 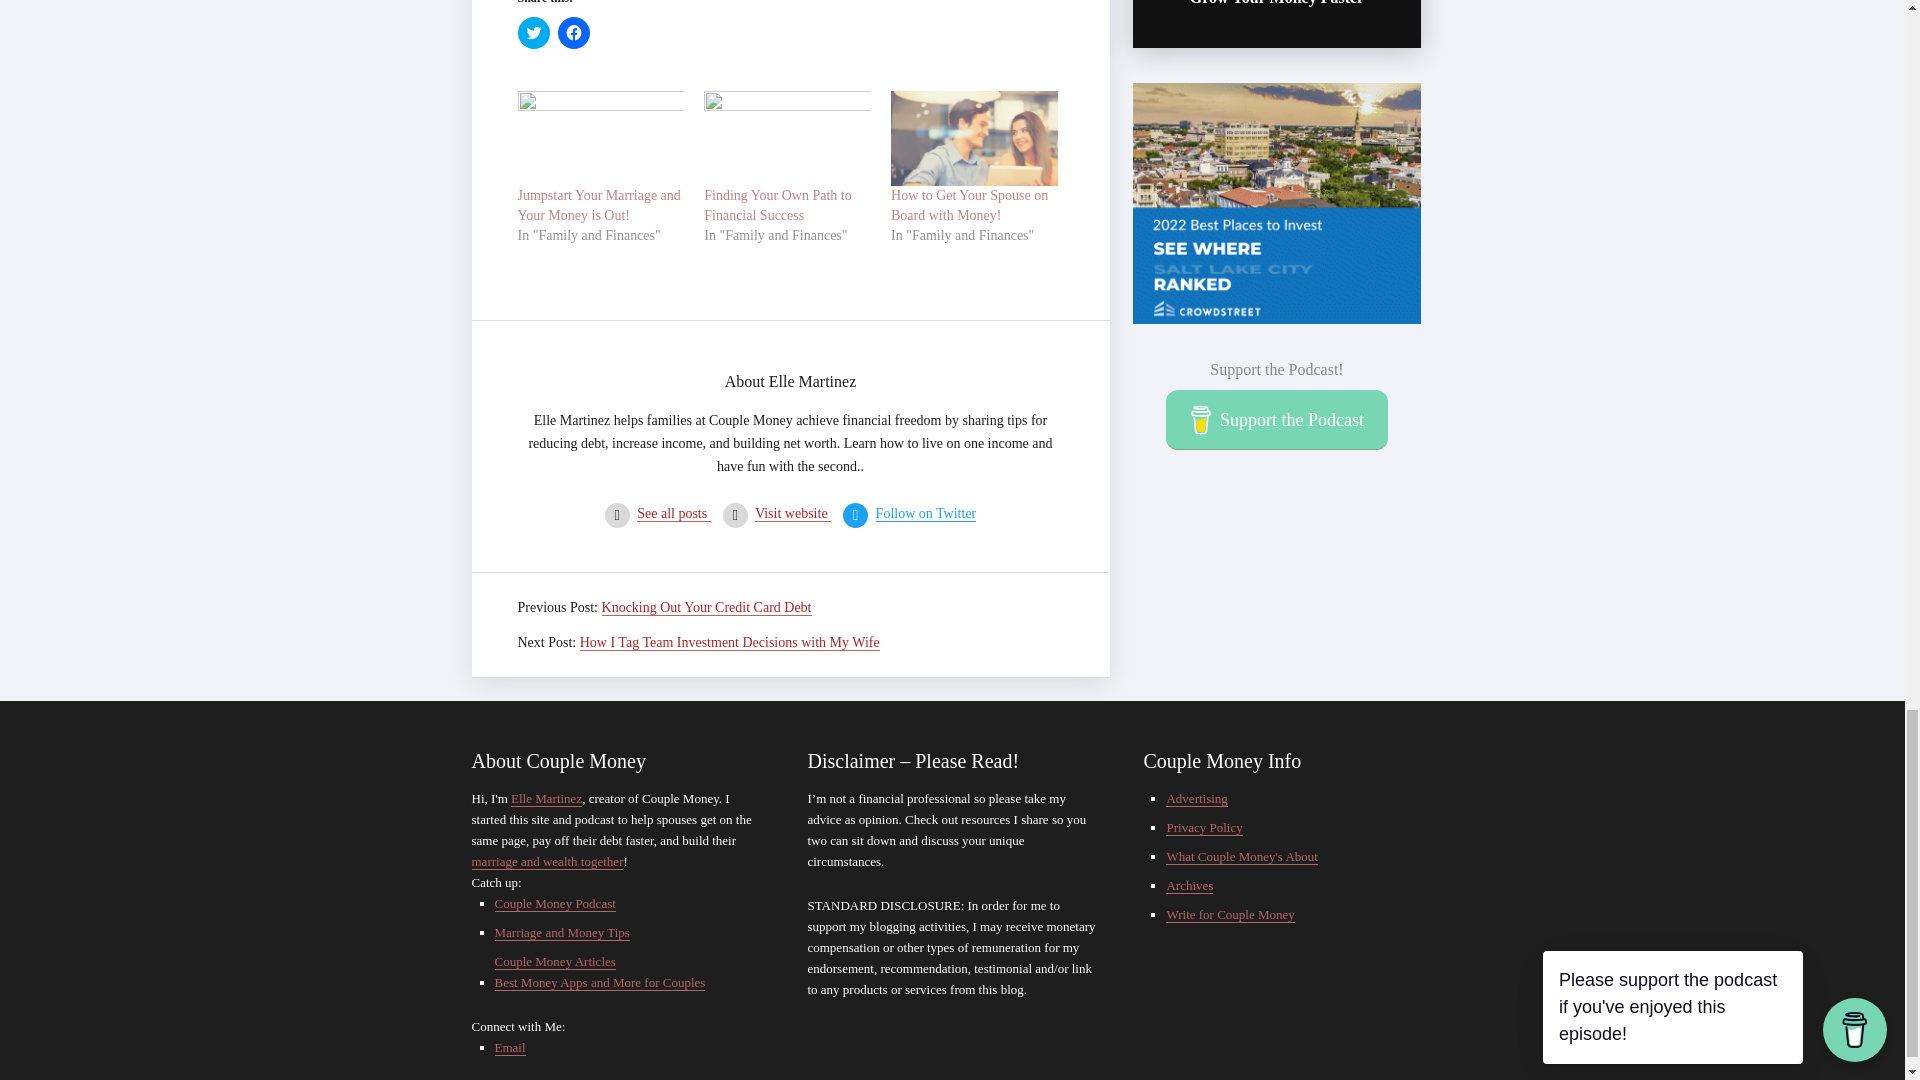 I want to click on Finding Your Own Path to Financial Success, so click(x=777, y=204).